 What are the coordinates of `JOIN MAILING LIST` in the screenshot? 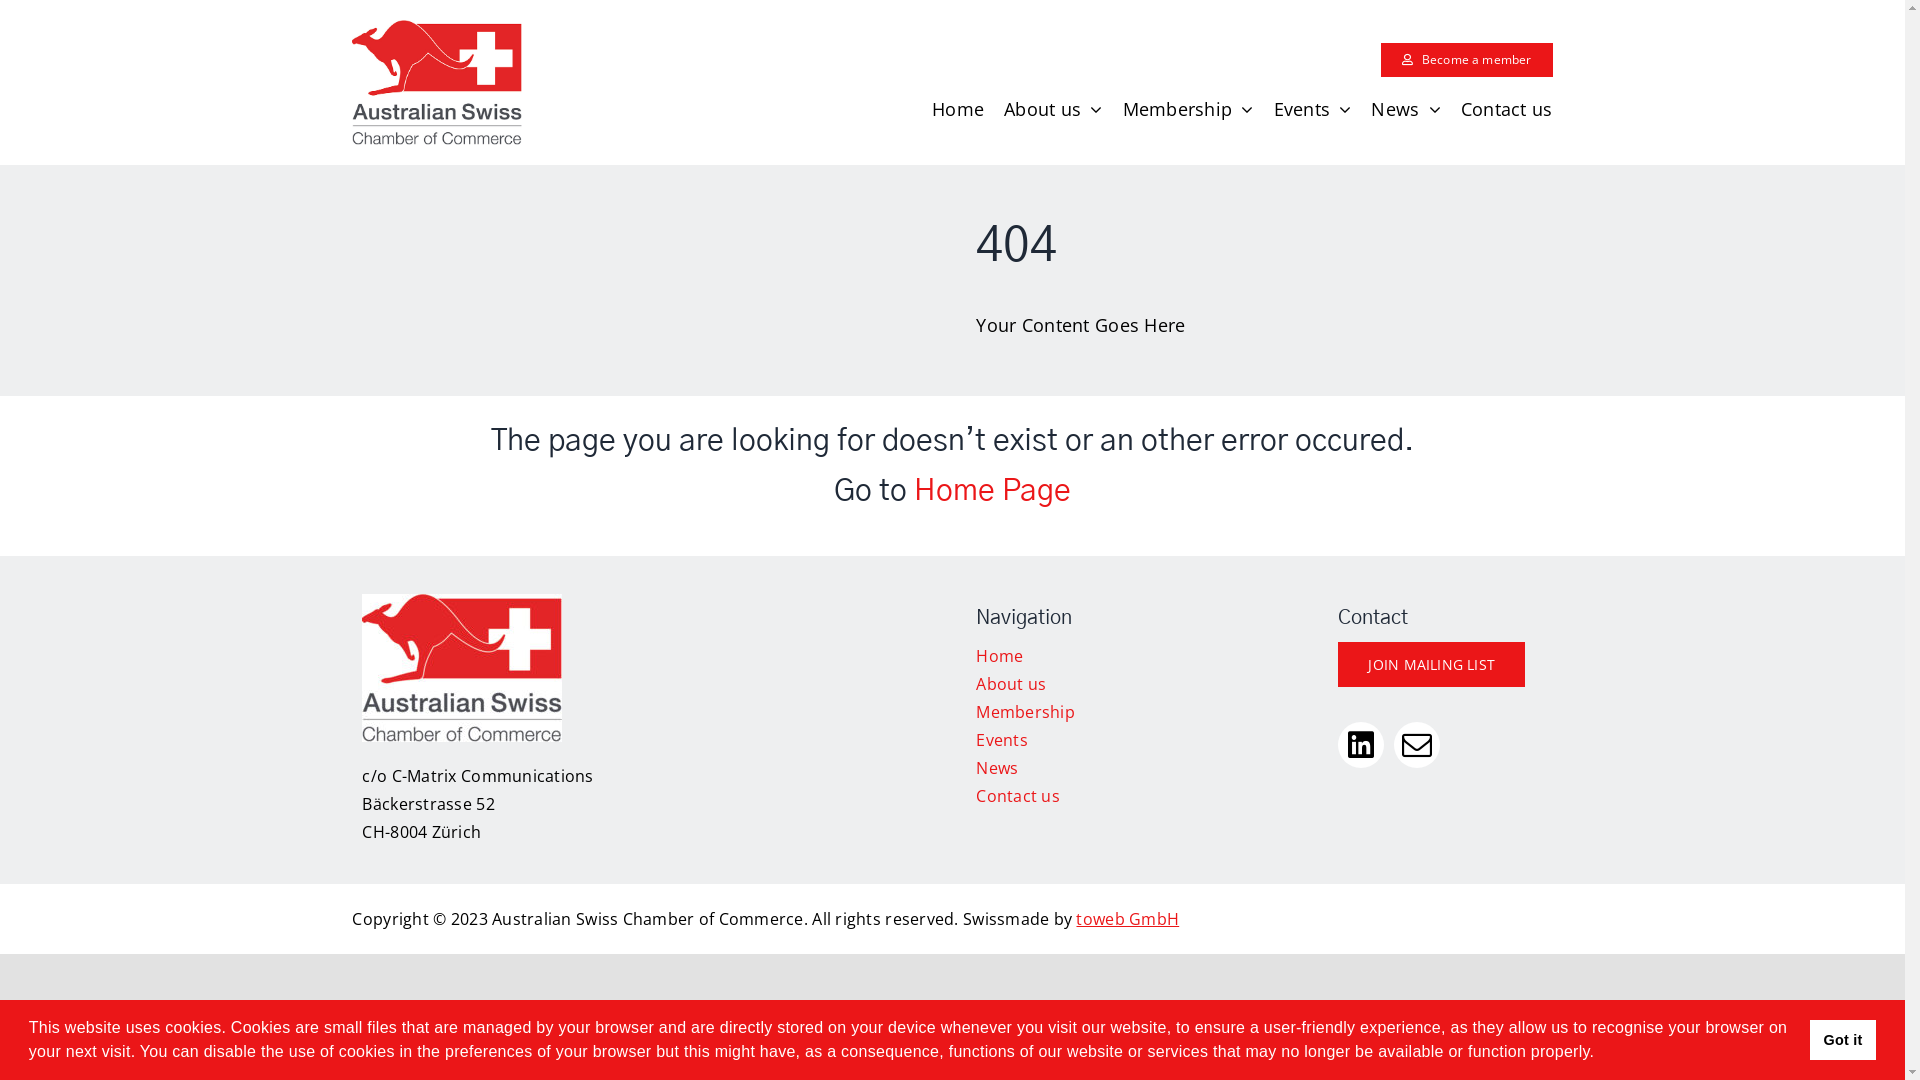 It's located at (1432, 664).